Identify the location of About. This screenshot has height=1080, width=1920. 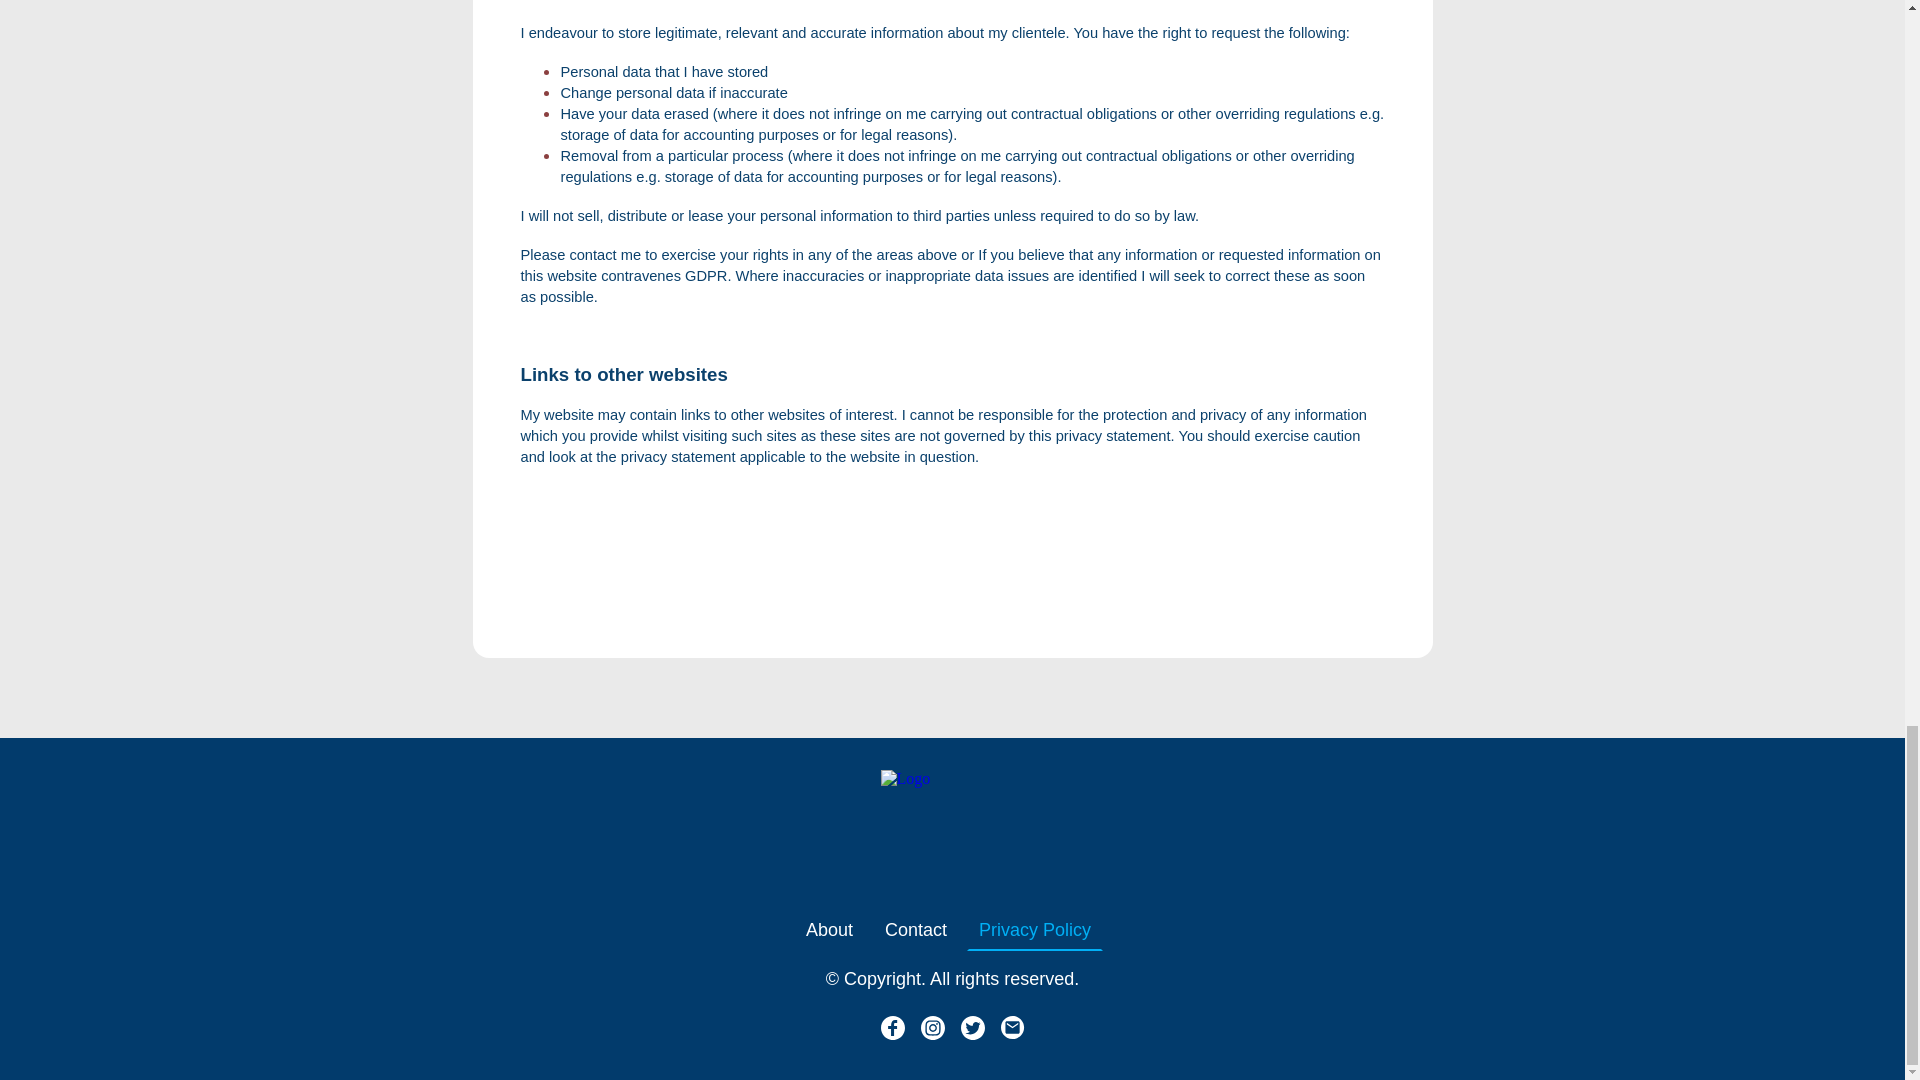
(829, 930).